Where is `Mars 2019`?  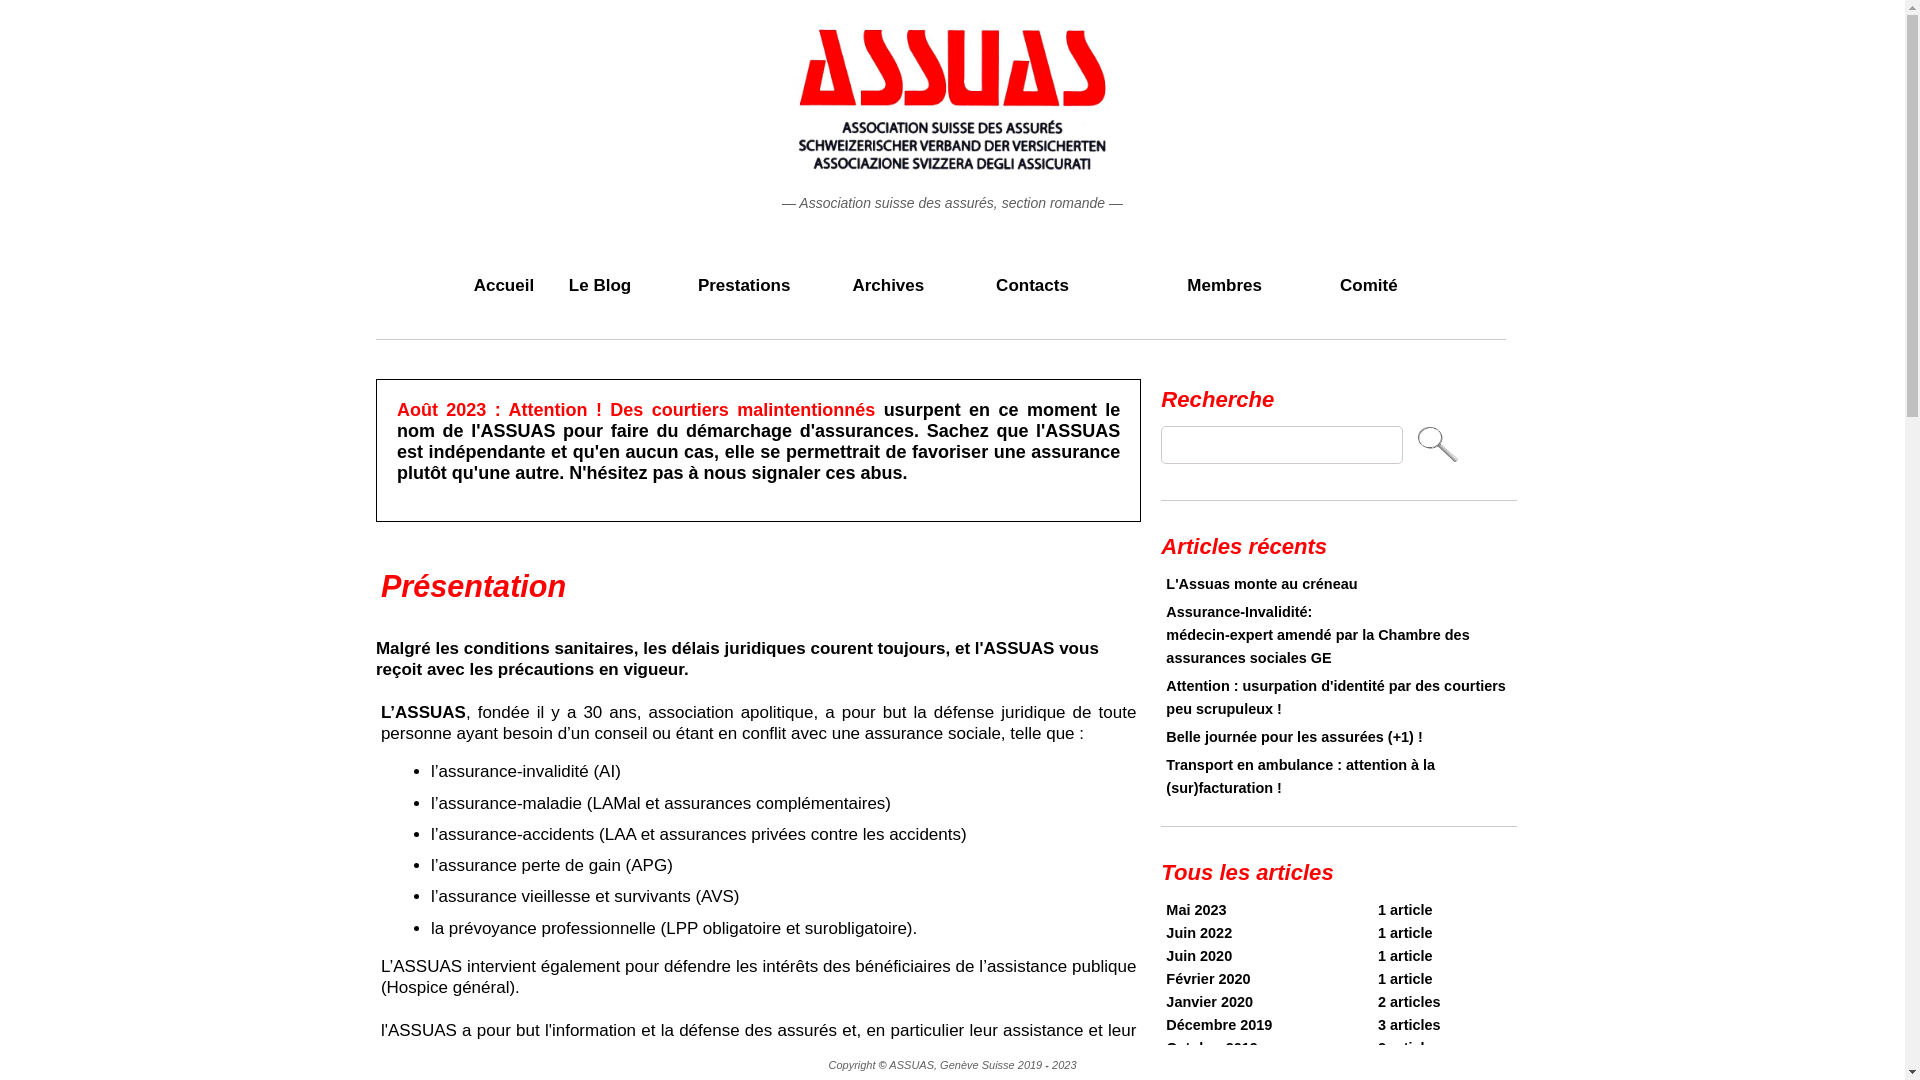
Mars 2019 is located at coordinates (1201, 1071).